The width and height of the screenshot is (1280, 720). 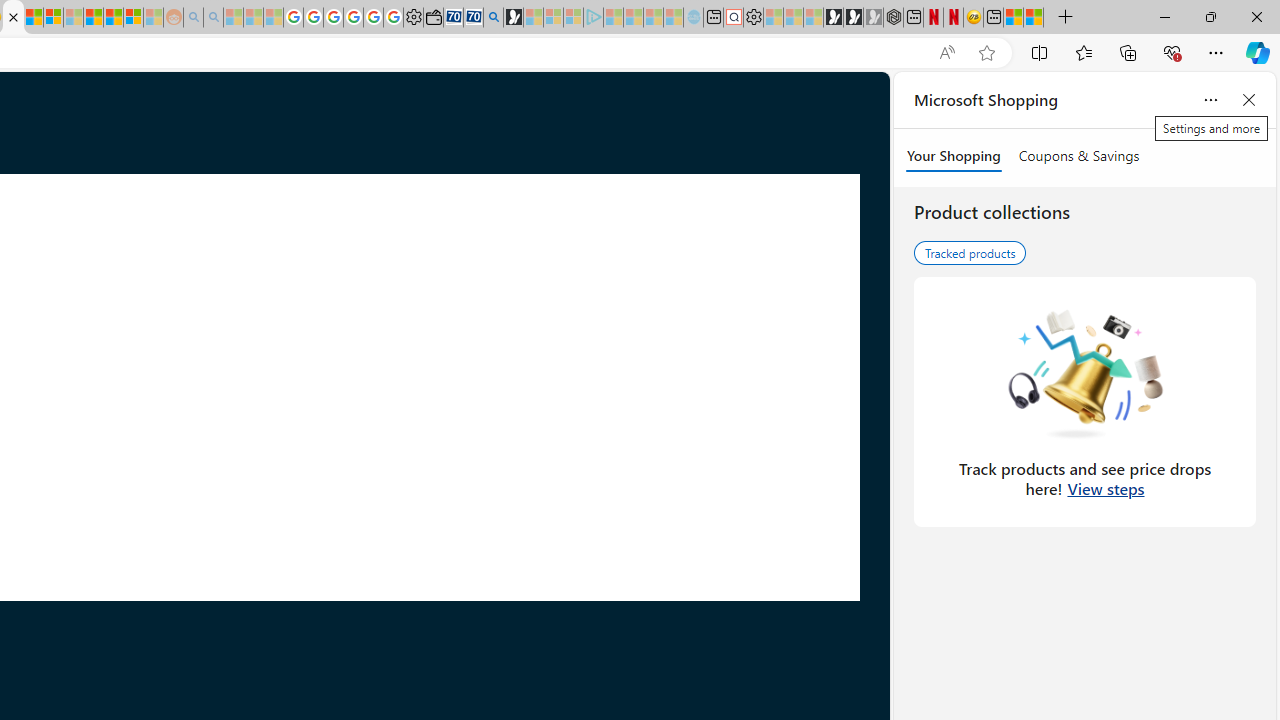 I want to click on Microsoft Start Gaming, so click(x=514, y=18).